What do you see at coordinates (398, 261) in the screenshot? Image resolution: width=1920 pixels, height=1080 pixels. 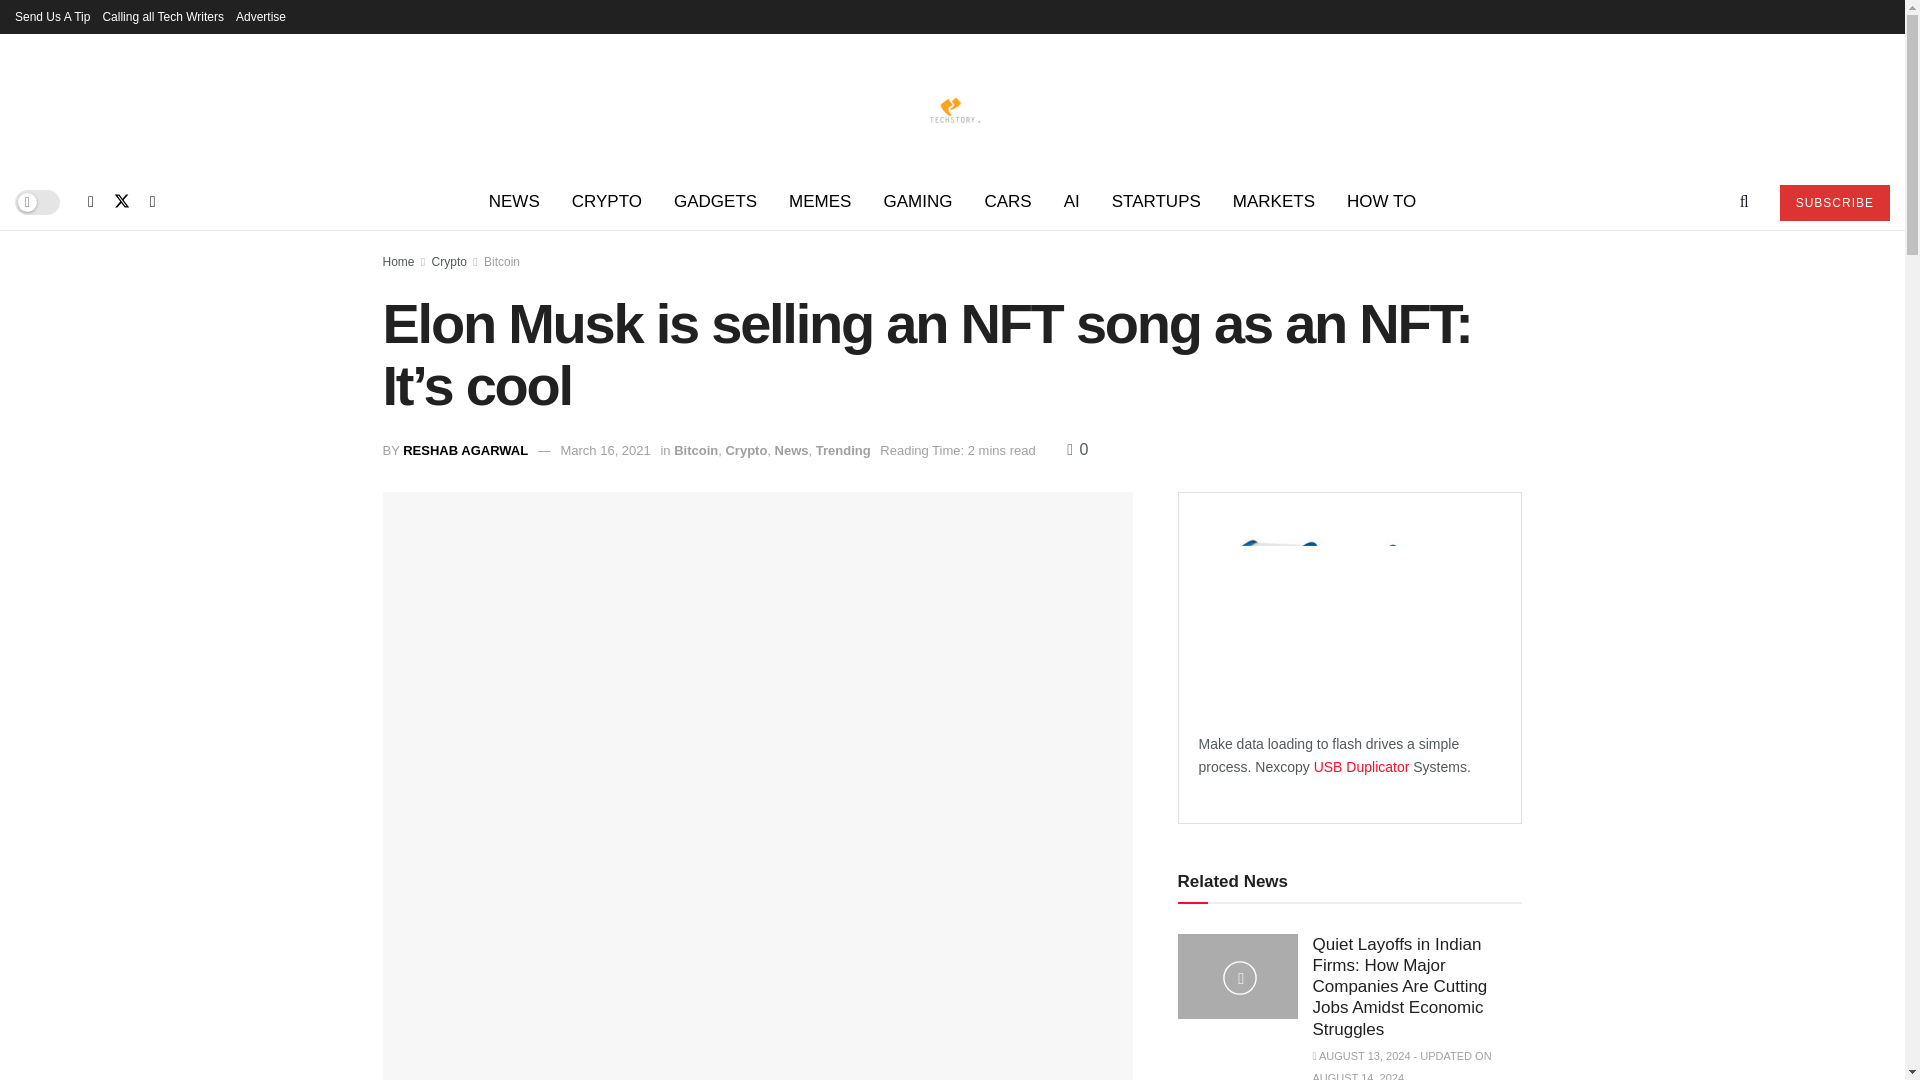 I see `Home` at bounding box center [398, 261].